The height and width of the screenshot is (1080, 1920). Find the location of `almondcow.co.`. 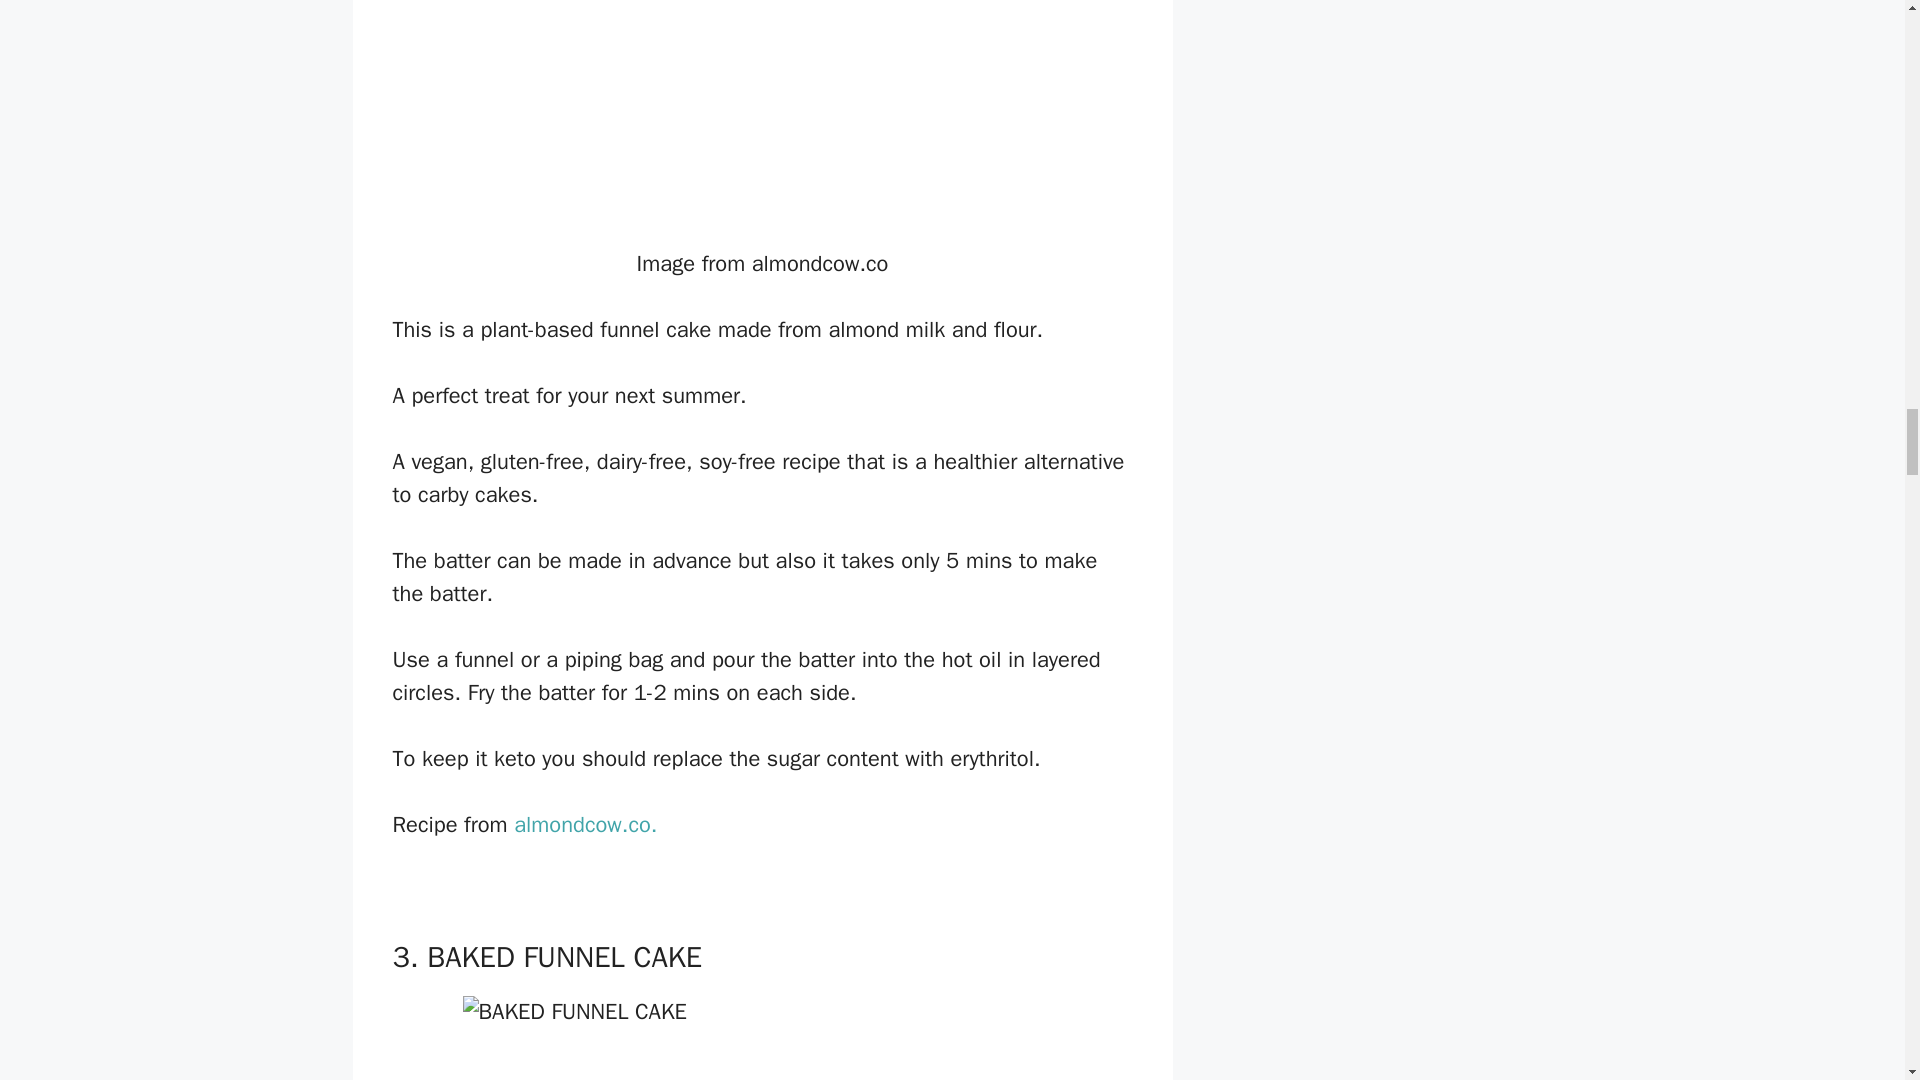

almondcow.co. is located at coordinates (585, 825).